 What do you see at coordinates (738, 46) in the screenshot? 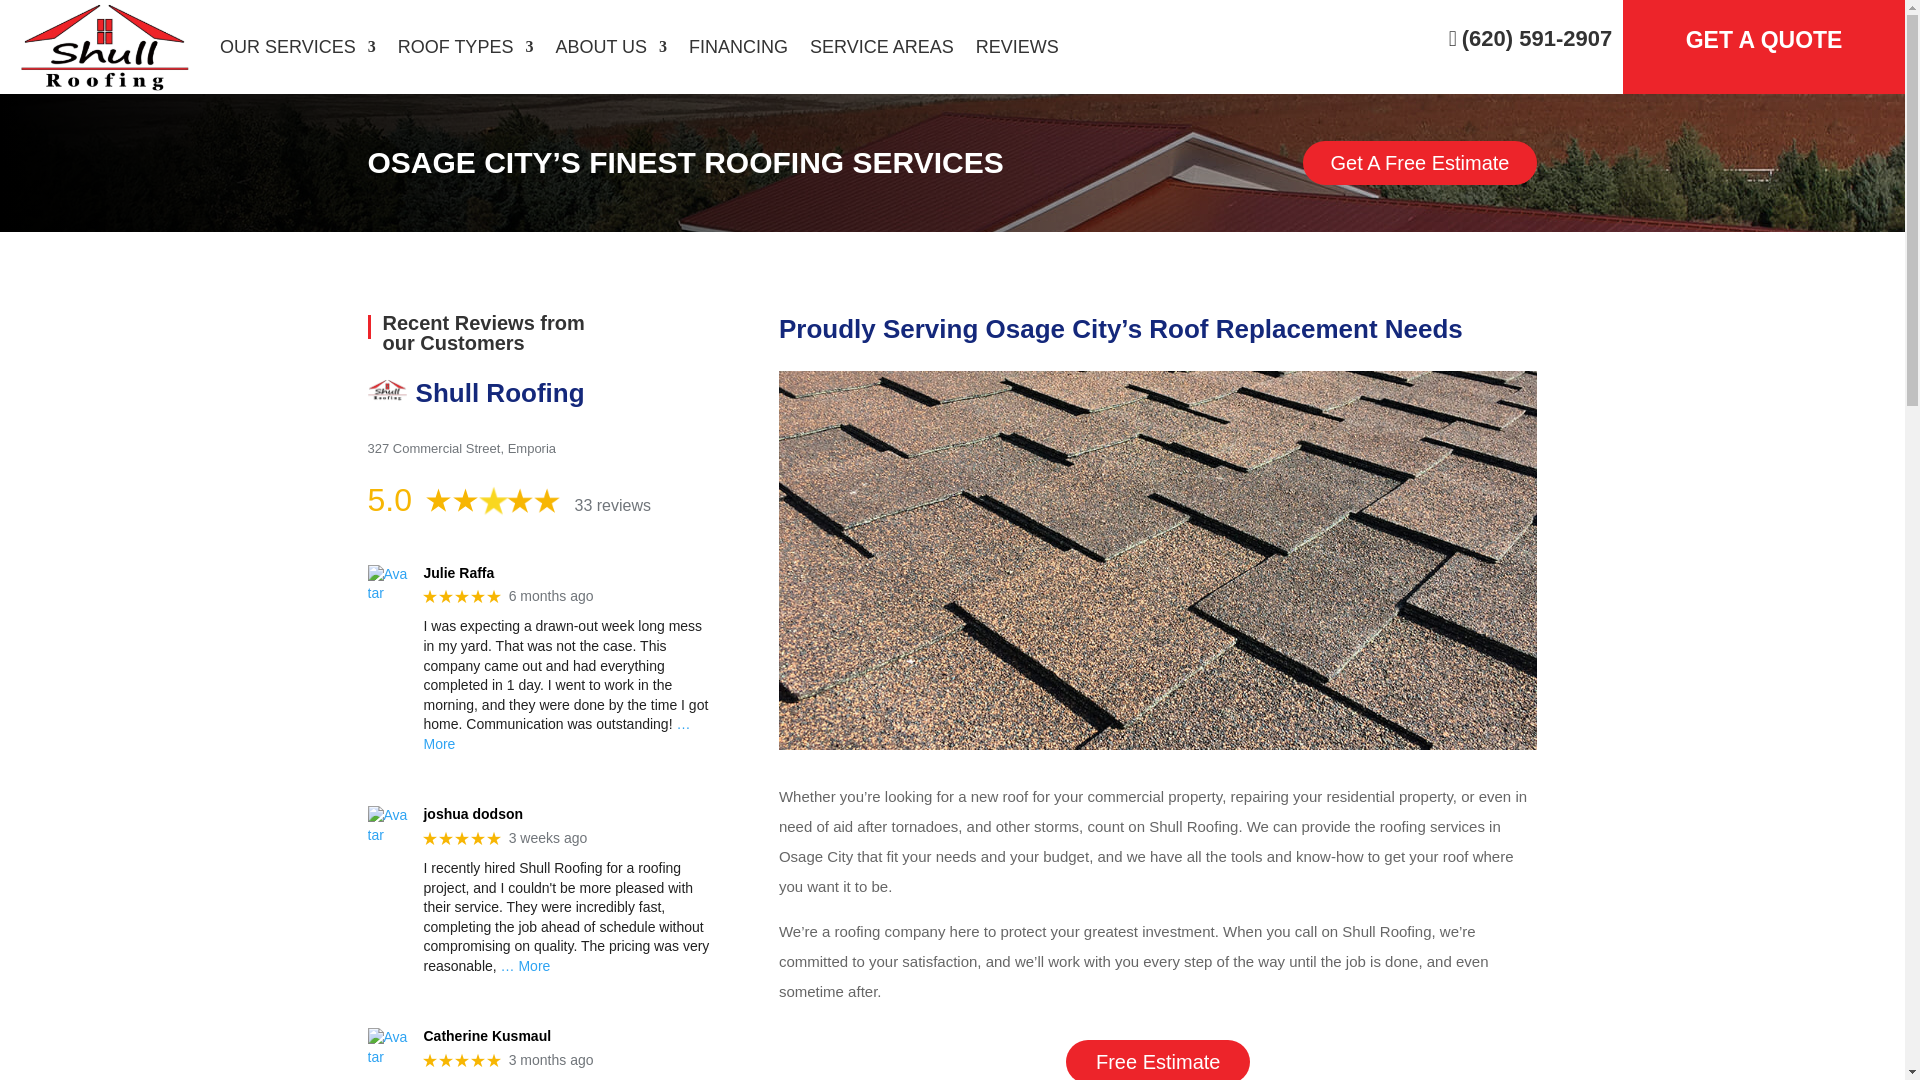
I see `FINANCING` at bounding box center [738, 46].